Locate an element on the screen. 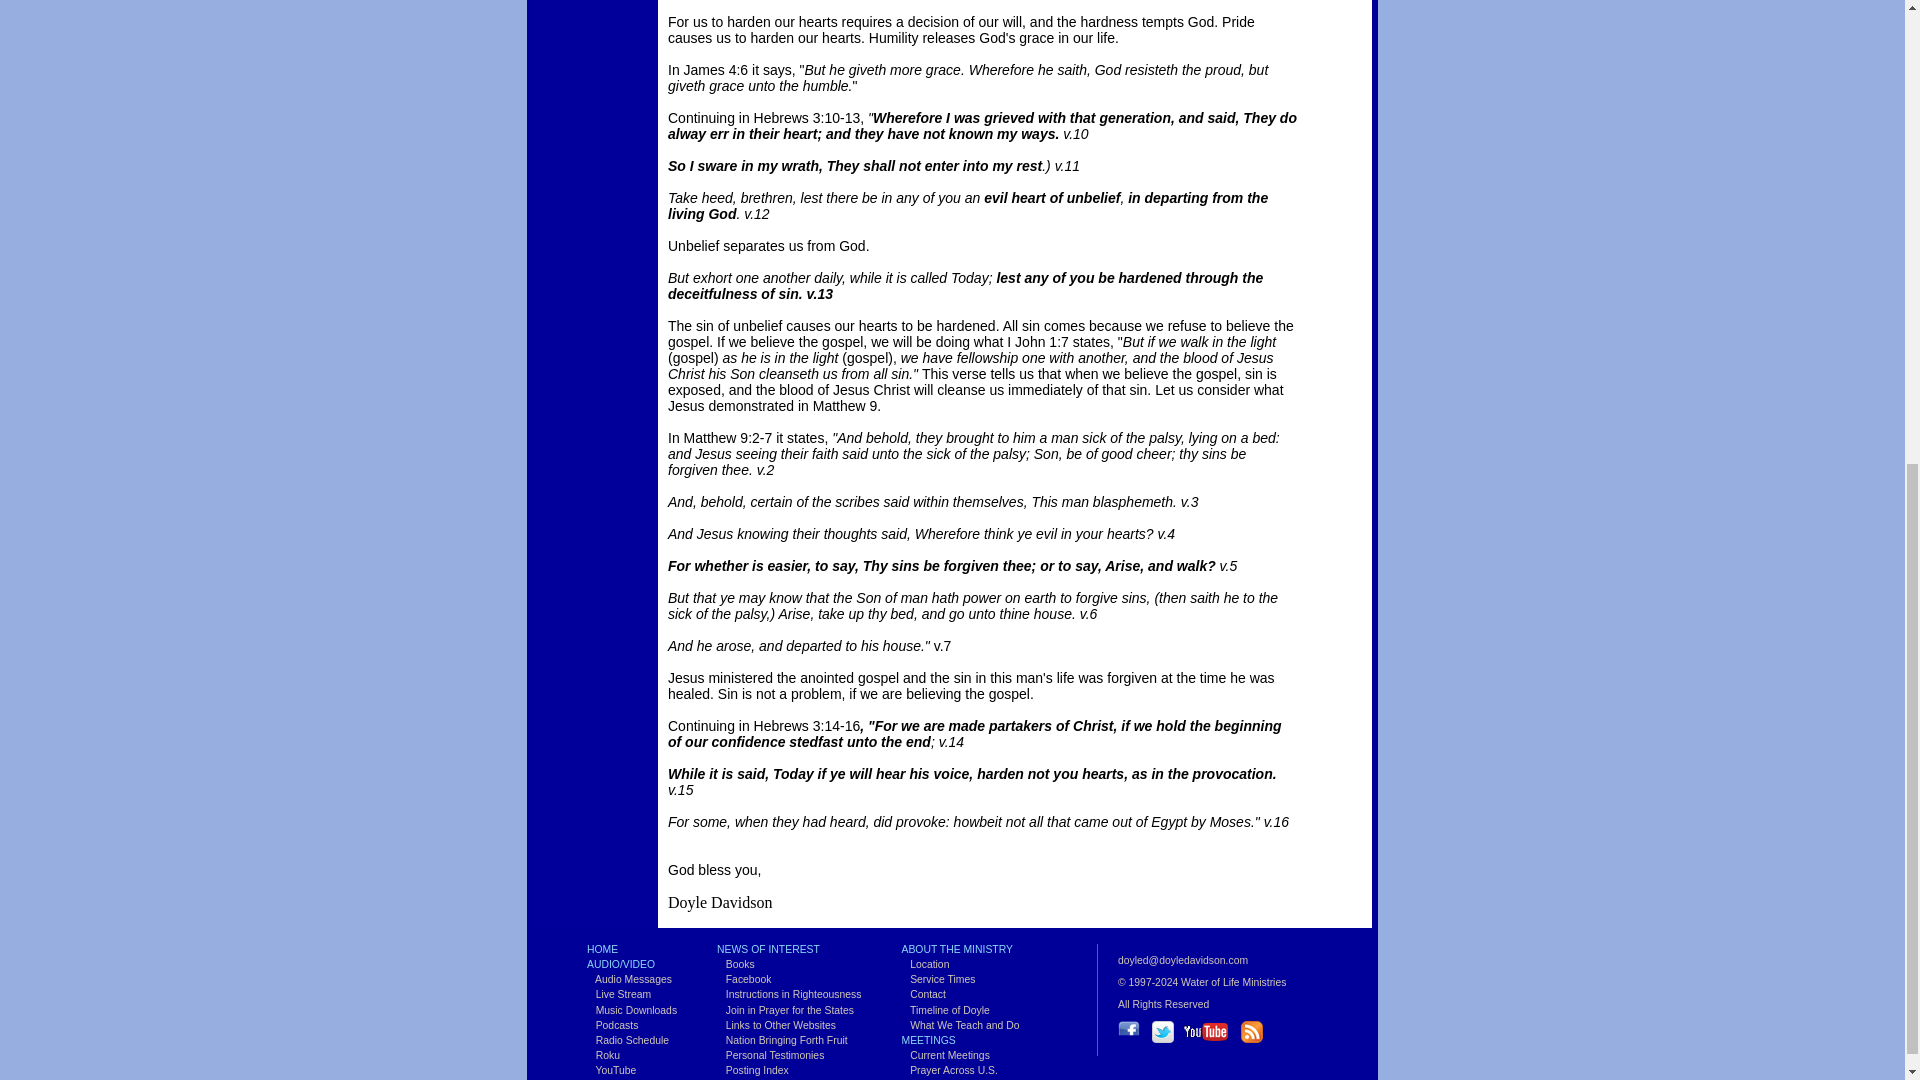 This screenshot has height=1080, width=1920.    Prayer Across U.S. is located at coordinates (948, 1070).